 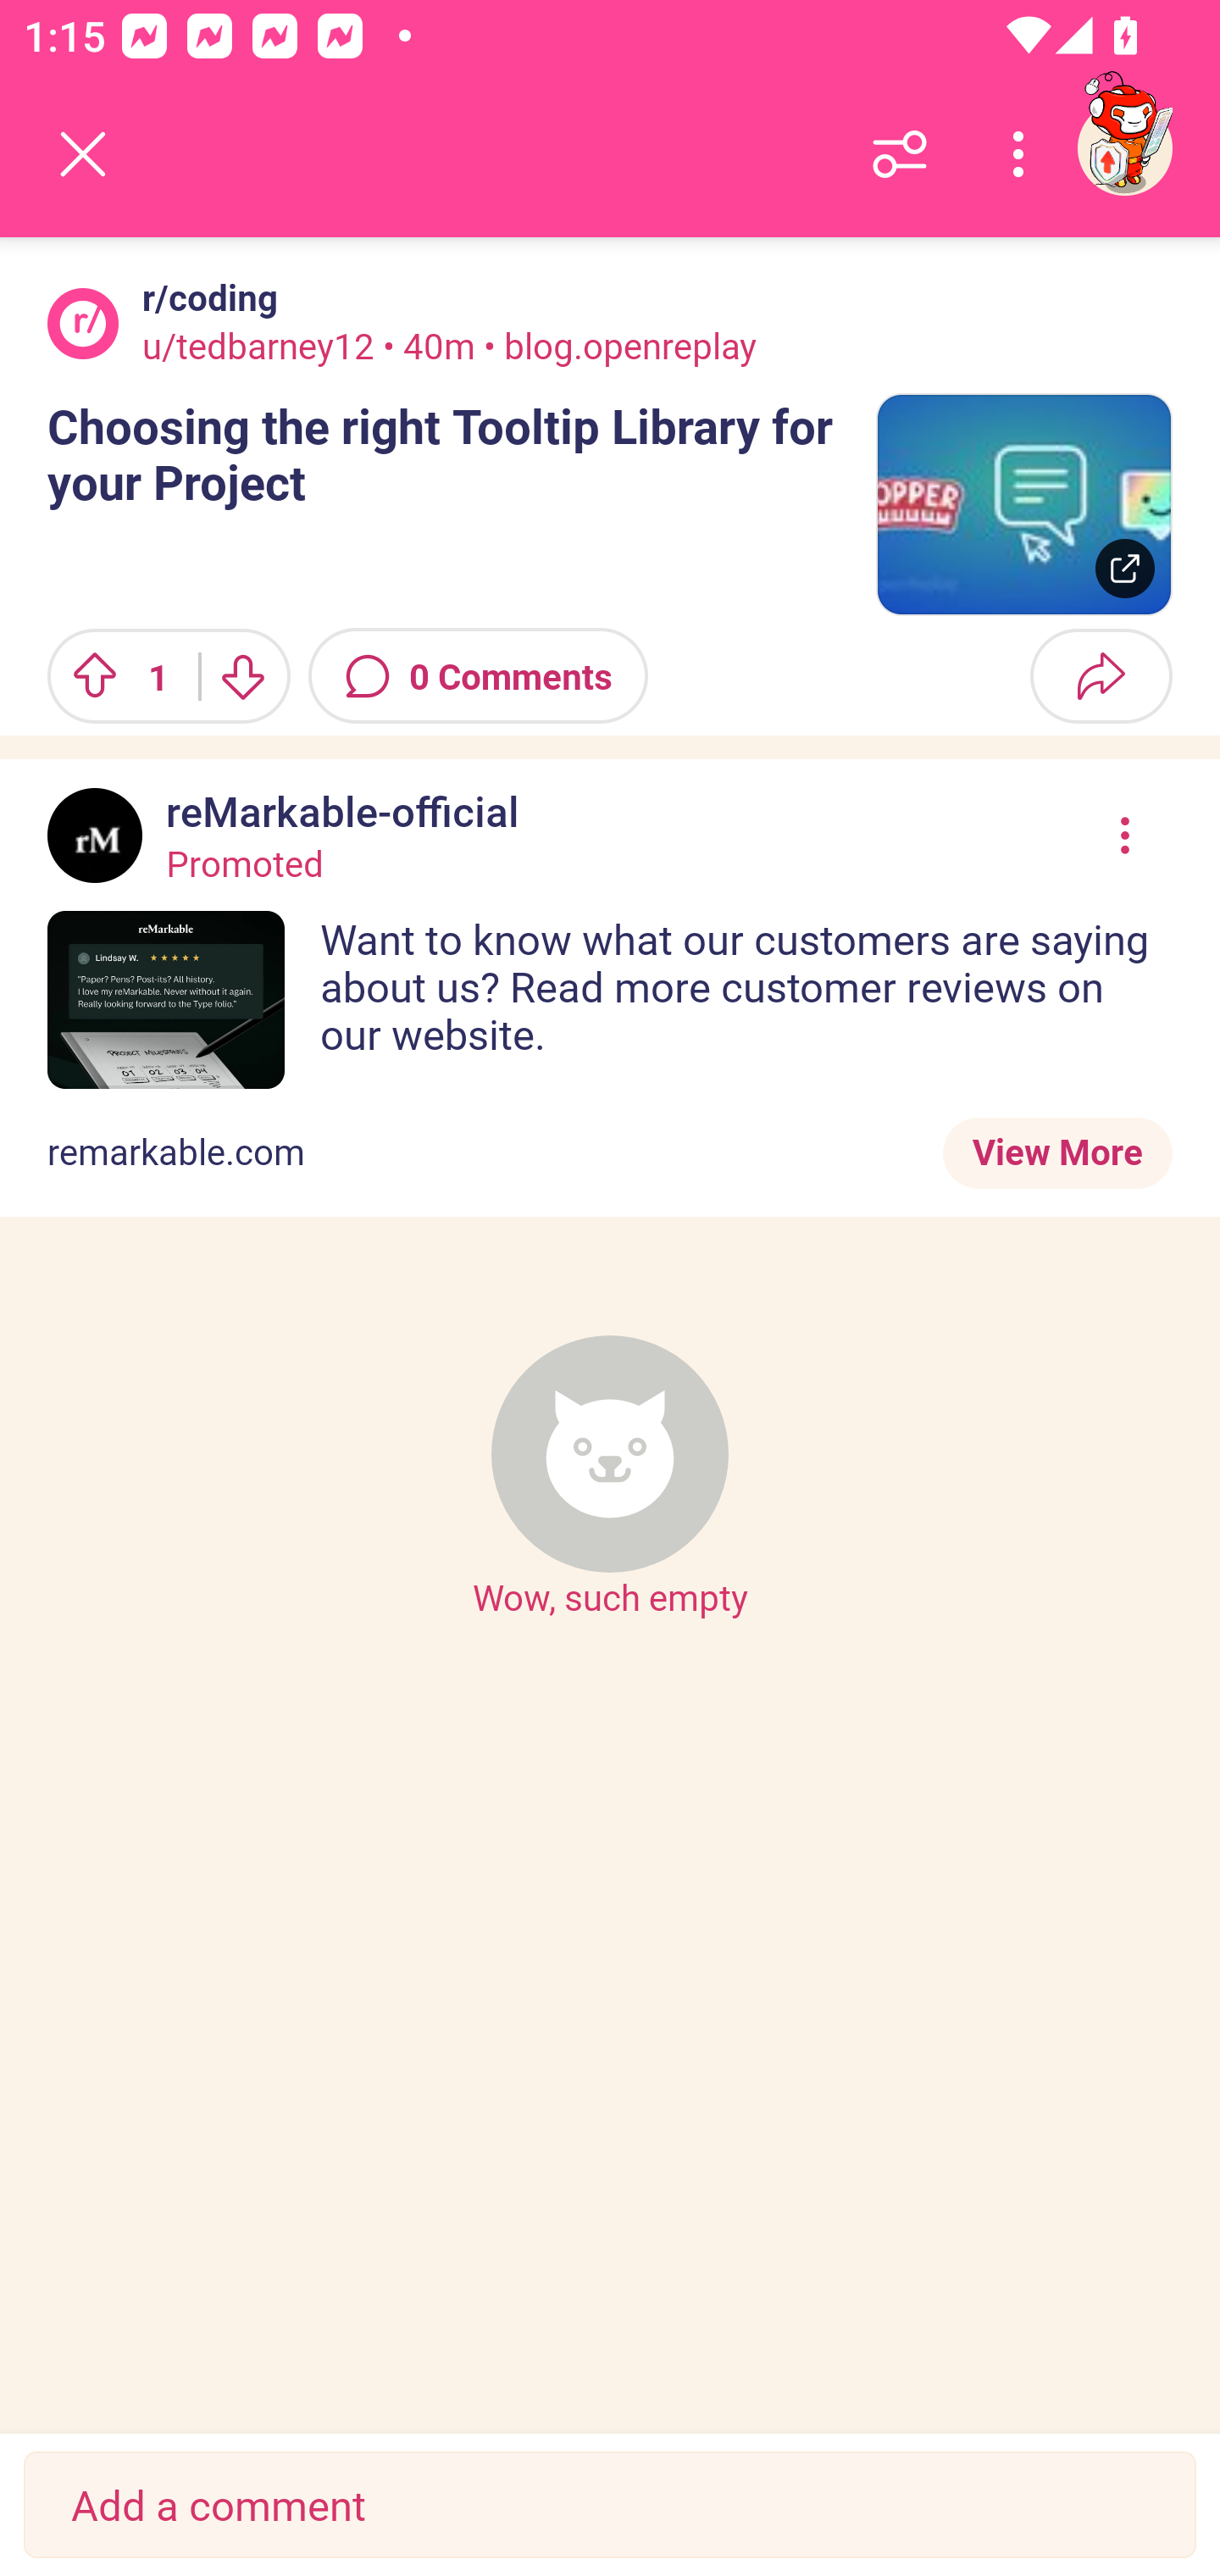 What do you see at coordinates (1023, 154) in the screenshot?
I see `More options` at bounding box center [1023, 154].